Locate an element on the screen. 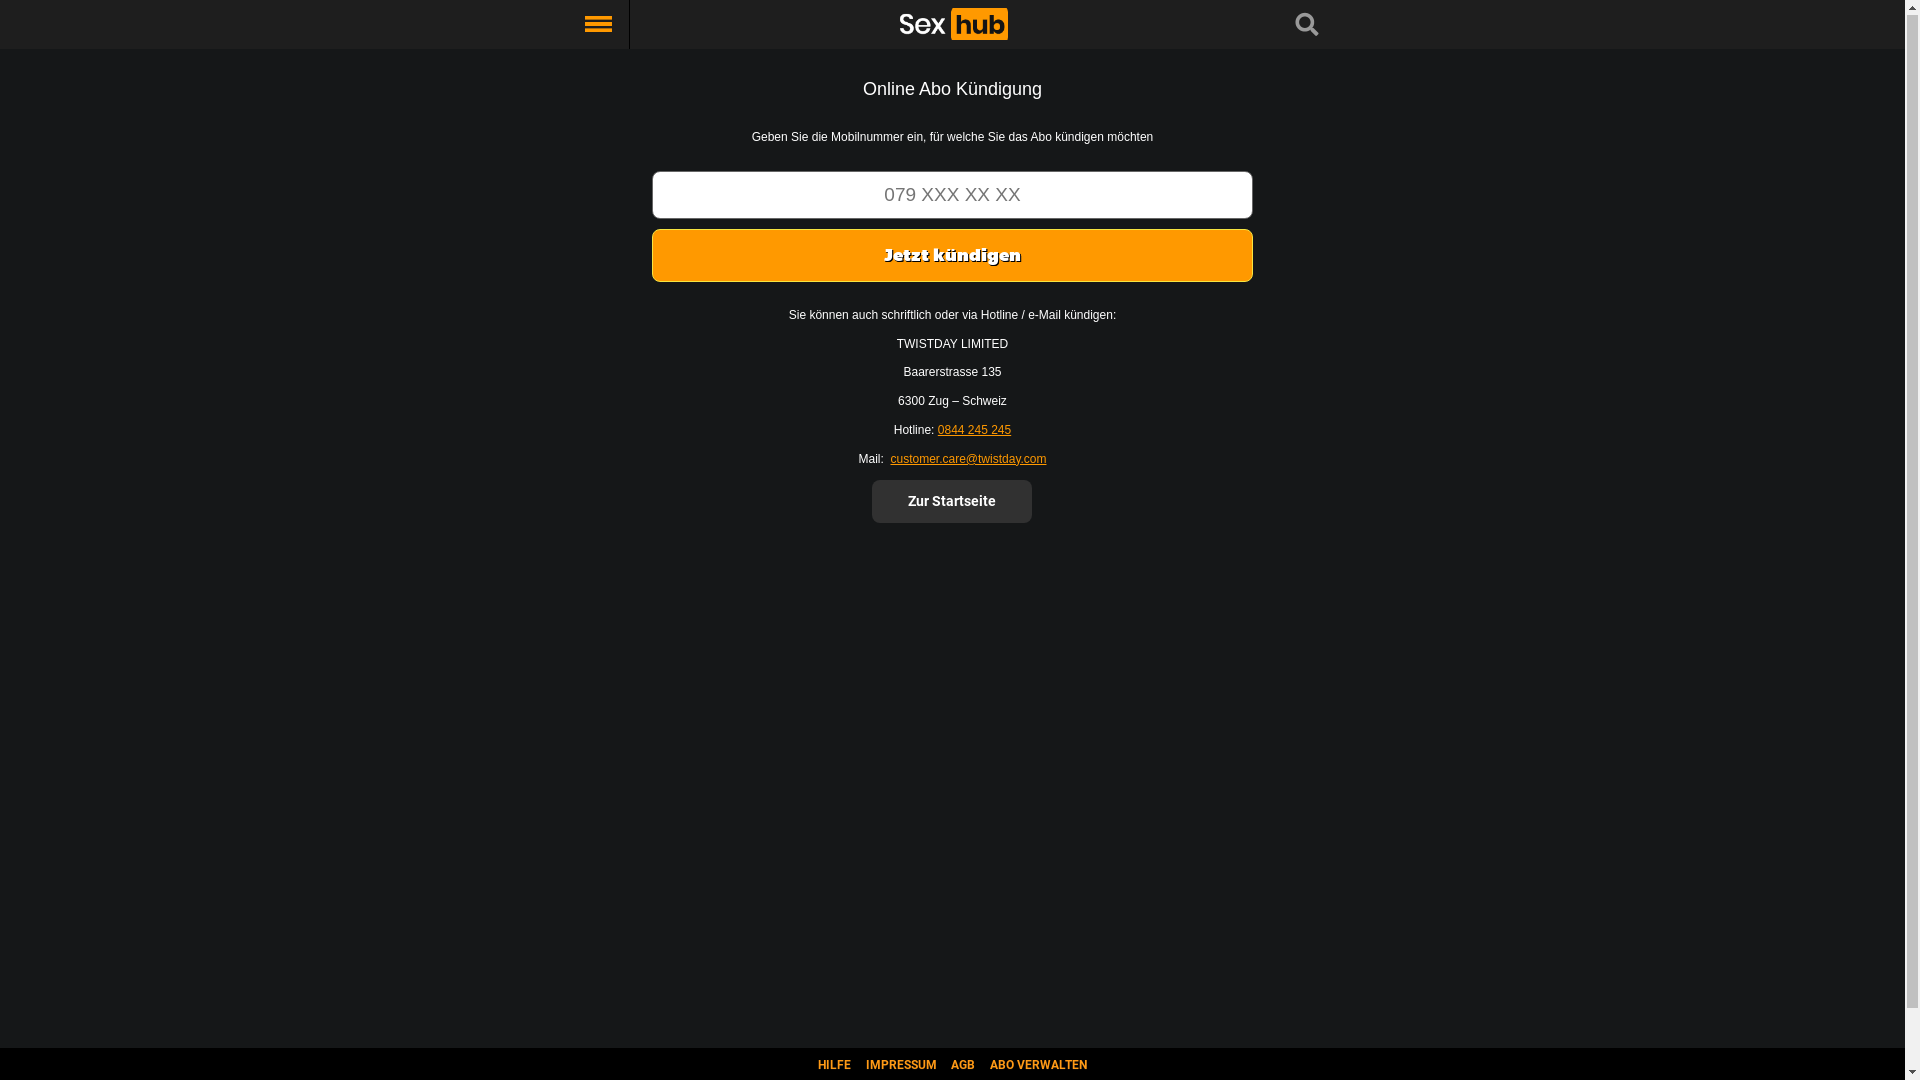  Impressum is located at coordinates (130, 134).